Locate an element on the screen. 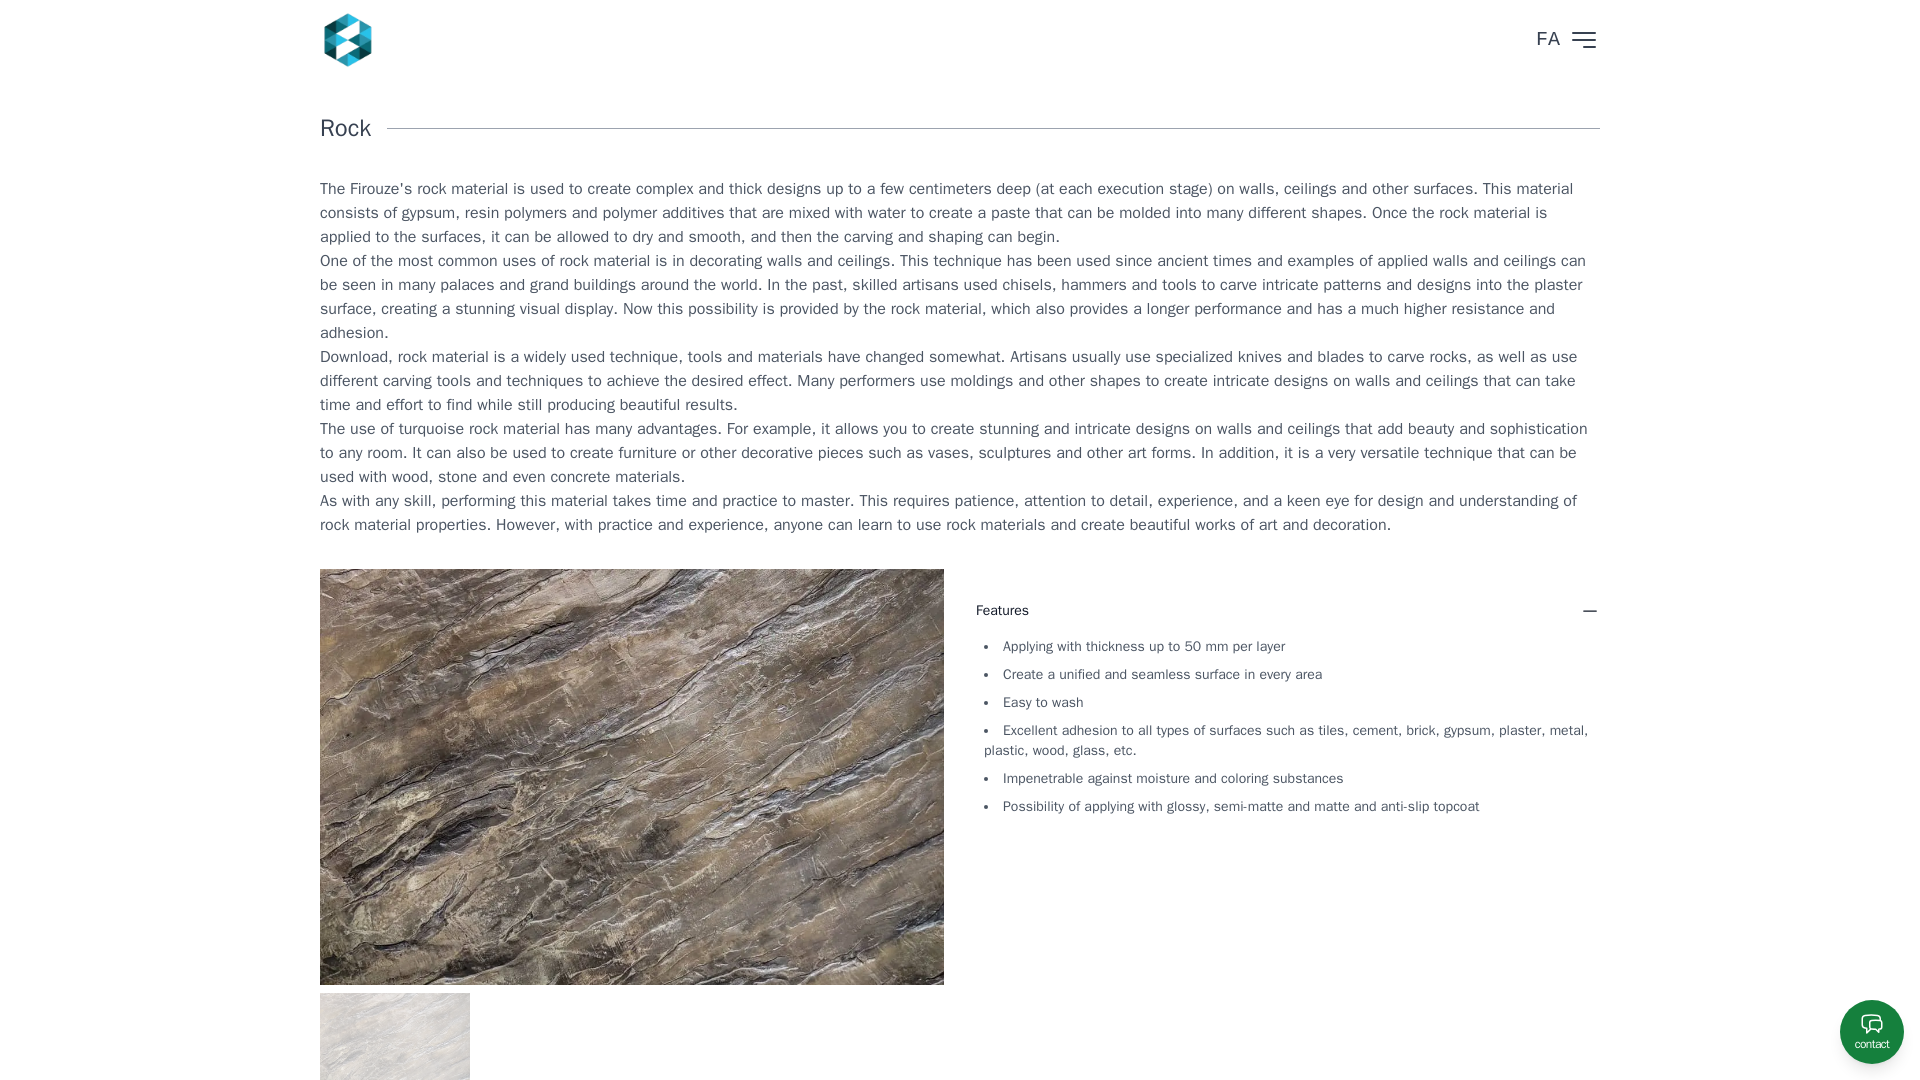 This screenshot has width=1920, height=1080. Open Menu is located at coordinates (1584, 40).